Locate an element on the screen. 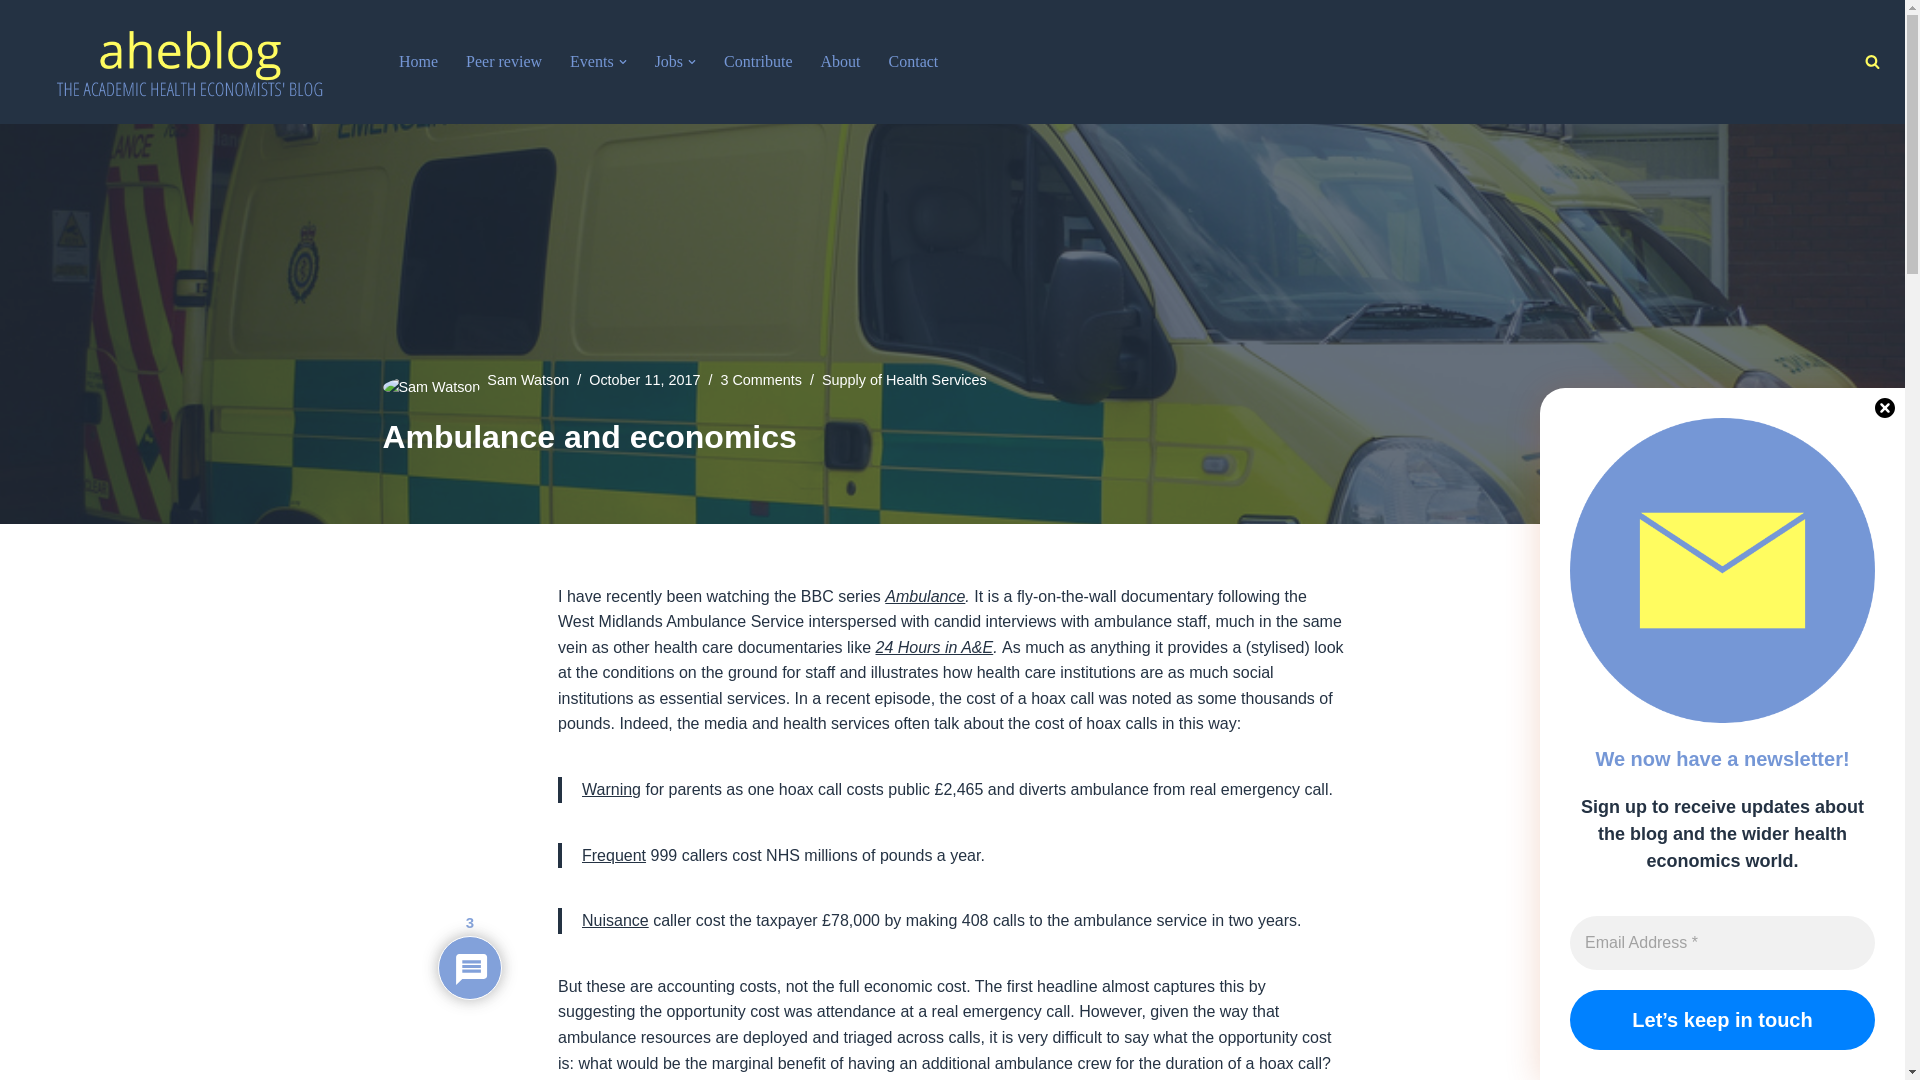 This screenshot has height=1080, width=1920. Posts by Sam Watson is located at coordinates (528, 379).